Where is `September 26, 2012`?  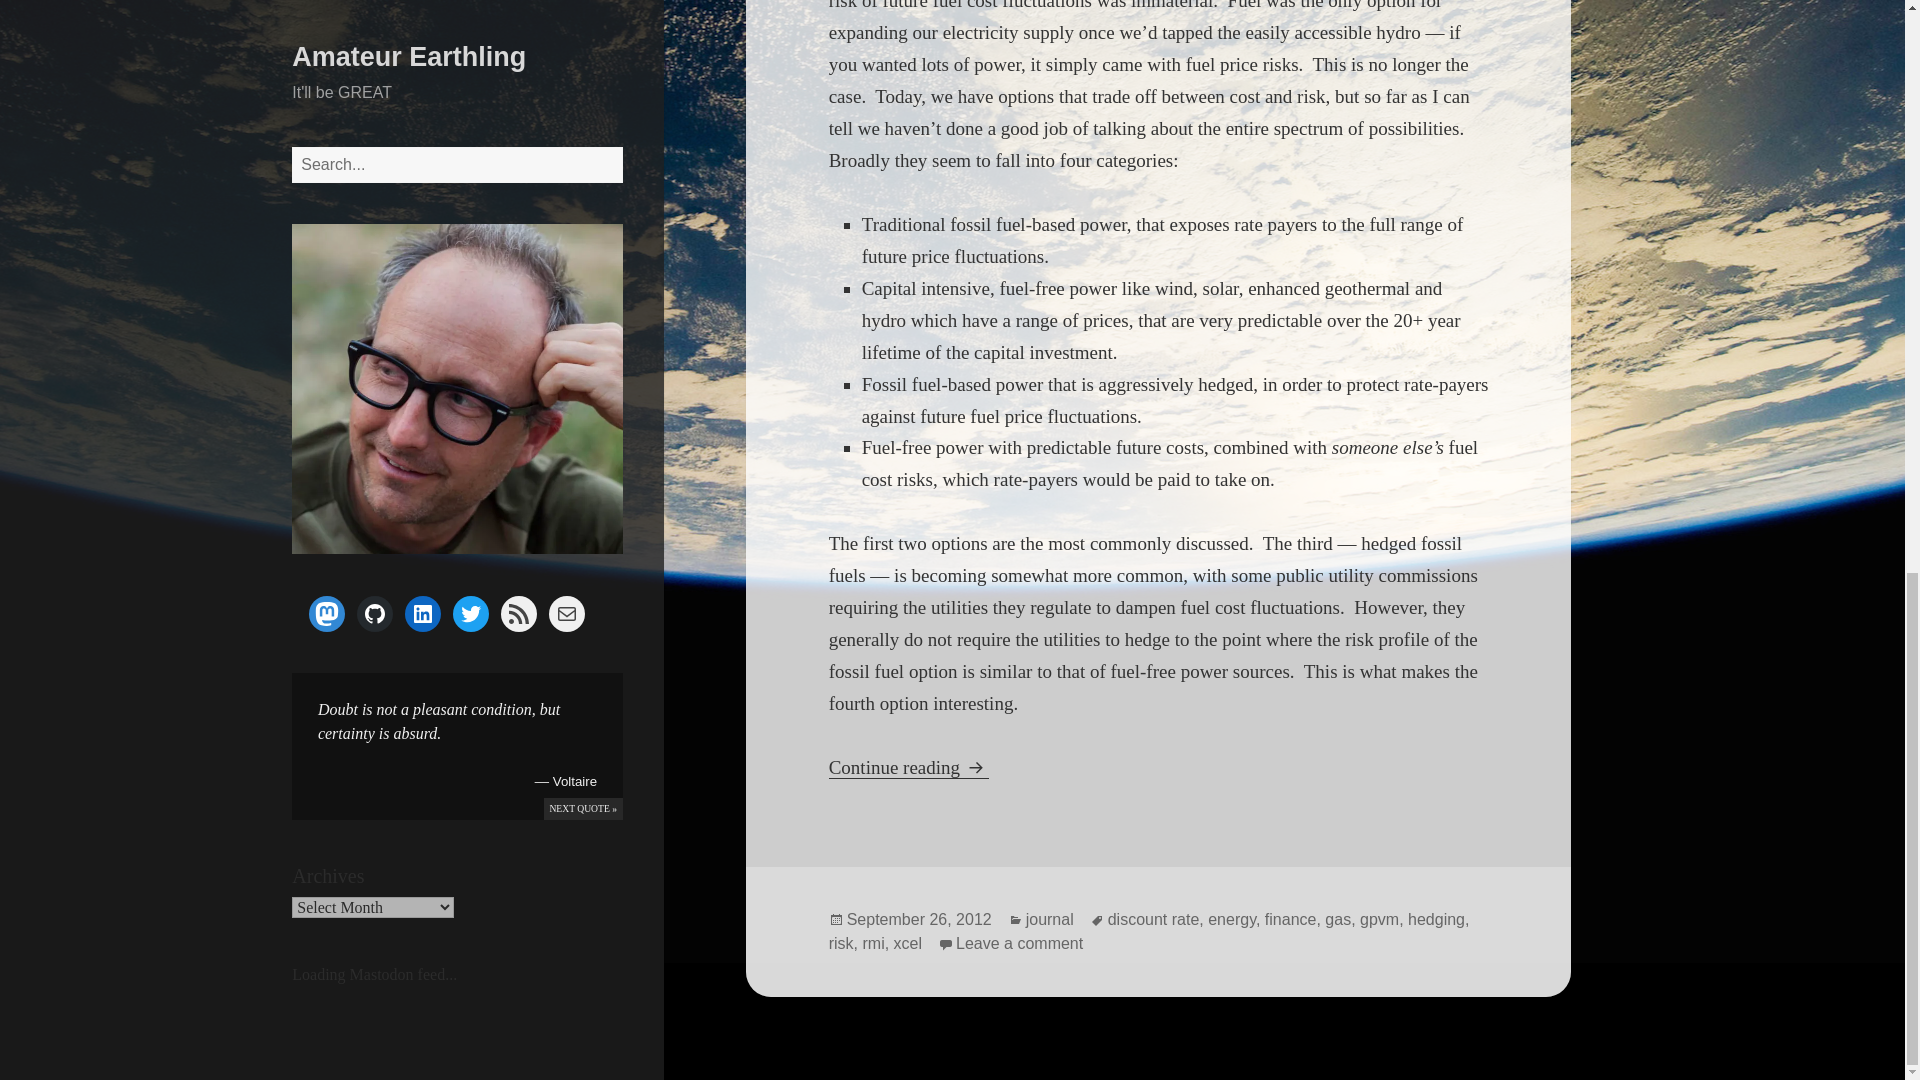 September 26, 2012 is located at coordinates (919, 920).